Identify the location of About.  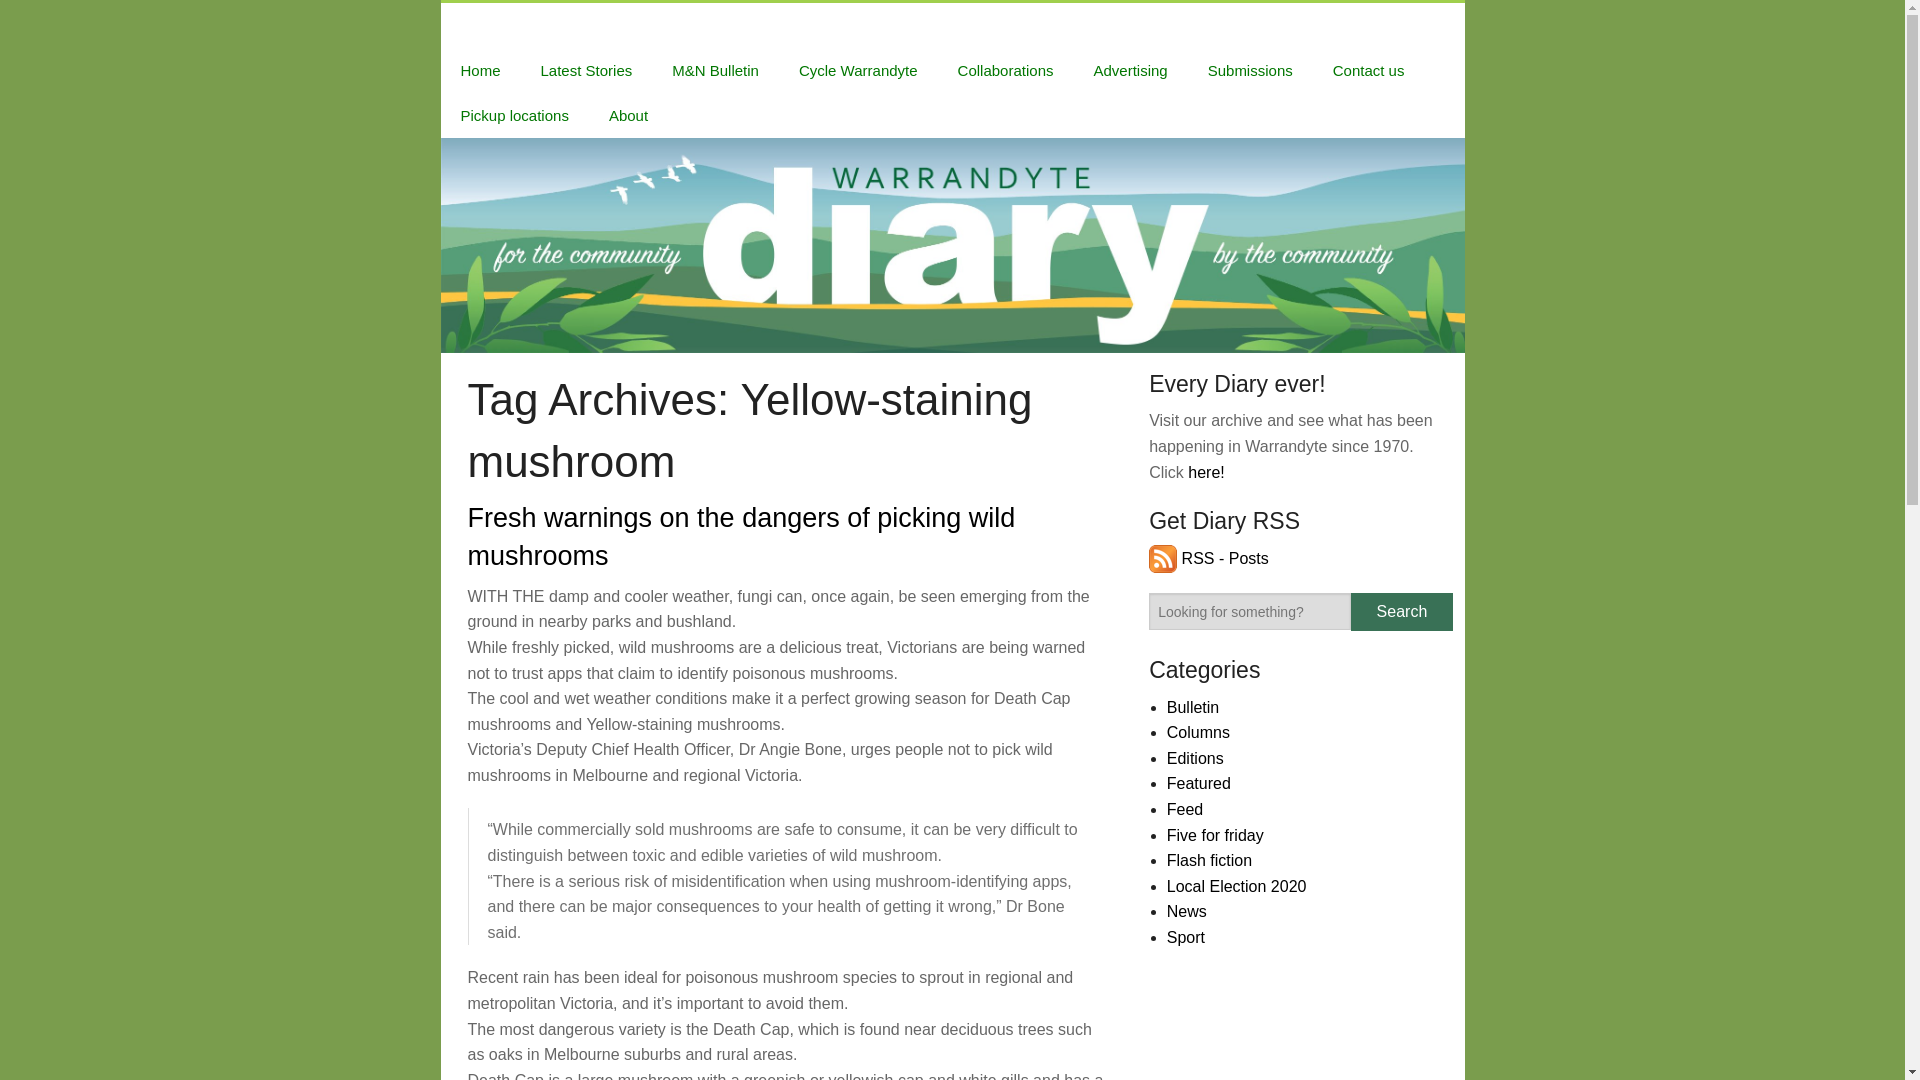
(628, 115).